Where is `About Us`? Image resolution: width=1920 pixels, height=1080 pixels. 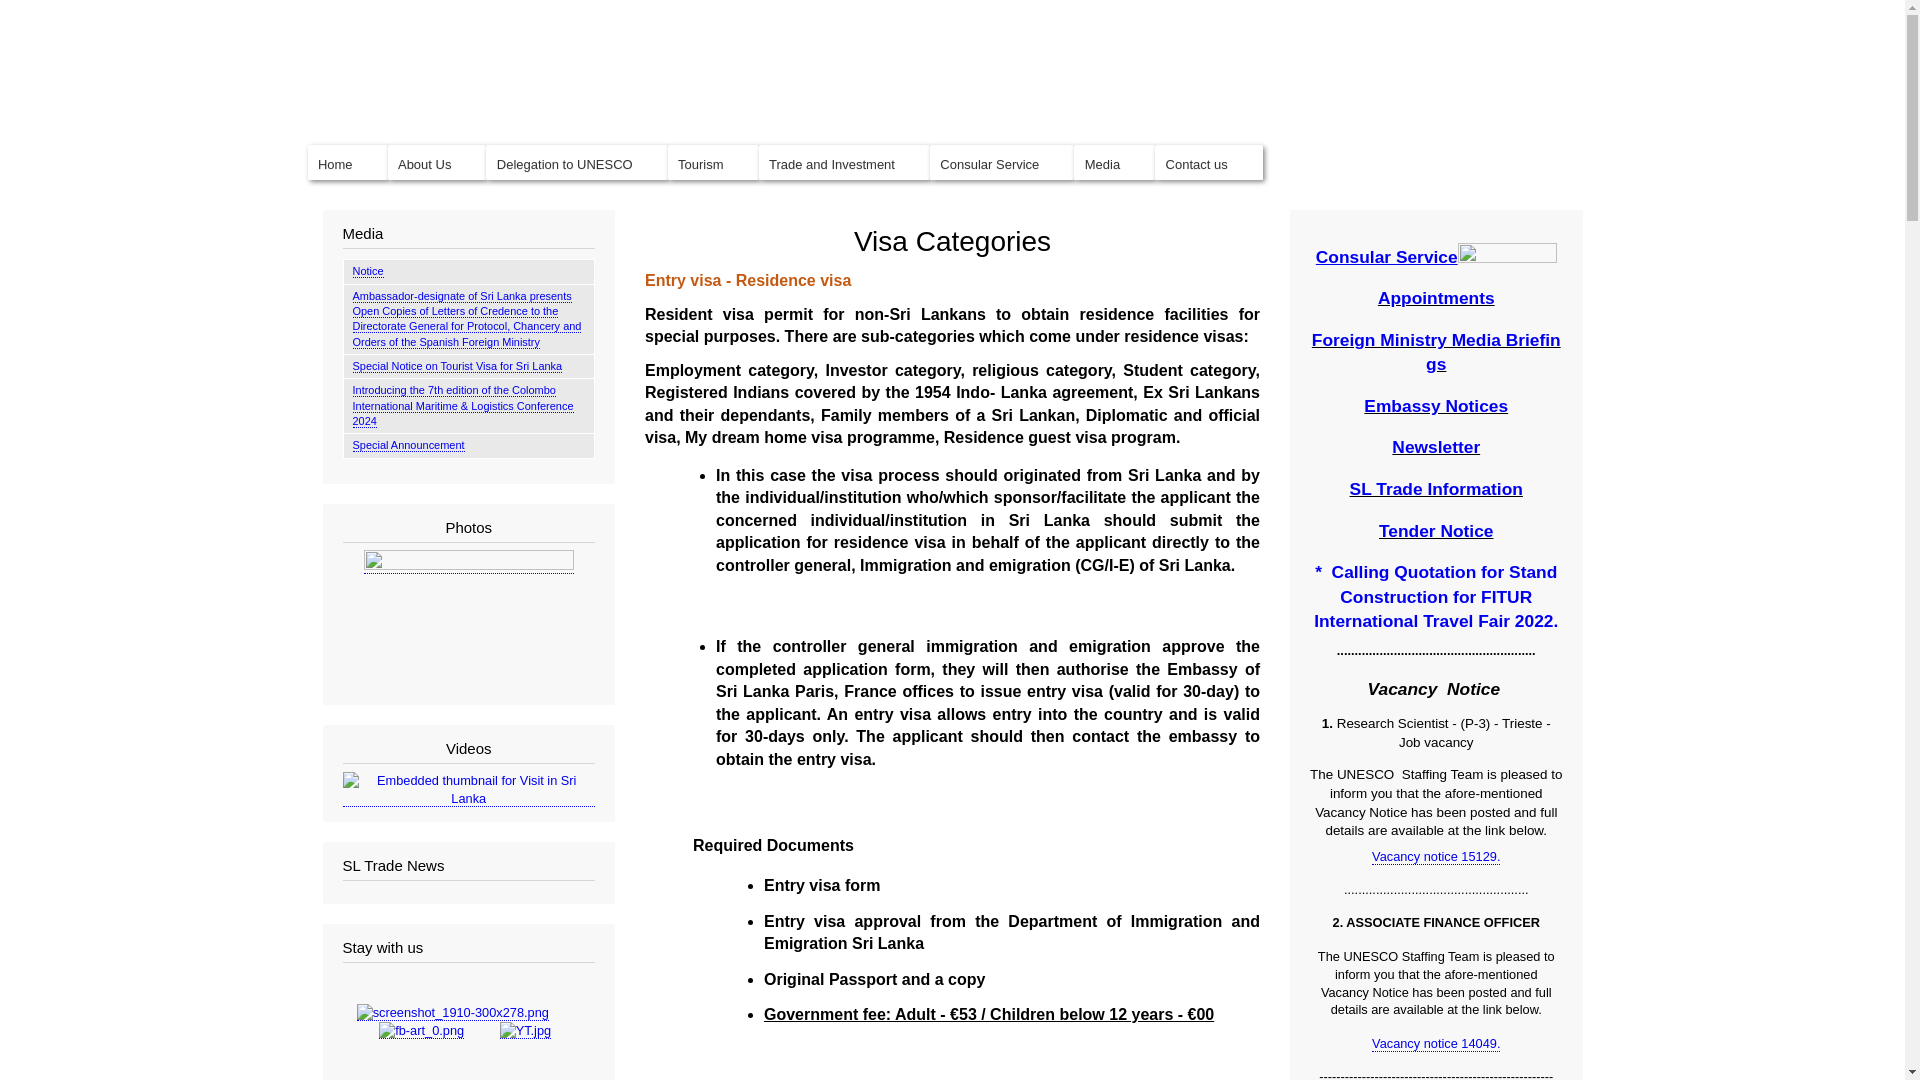
About Us is located at coordinates (437, 164).